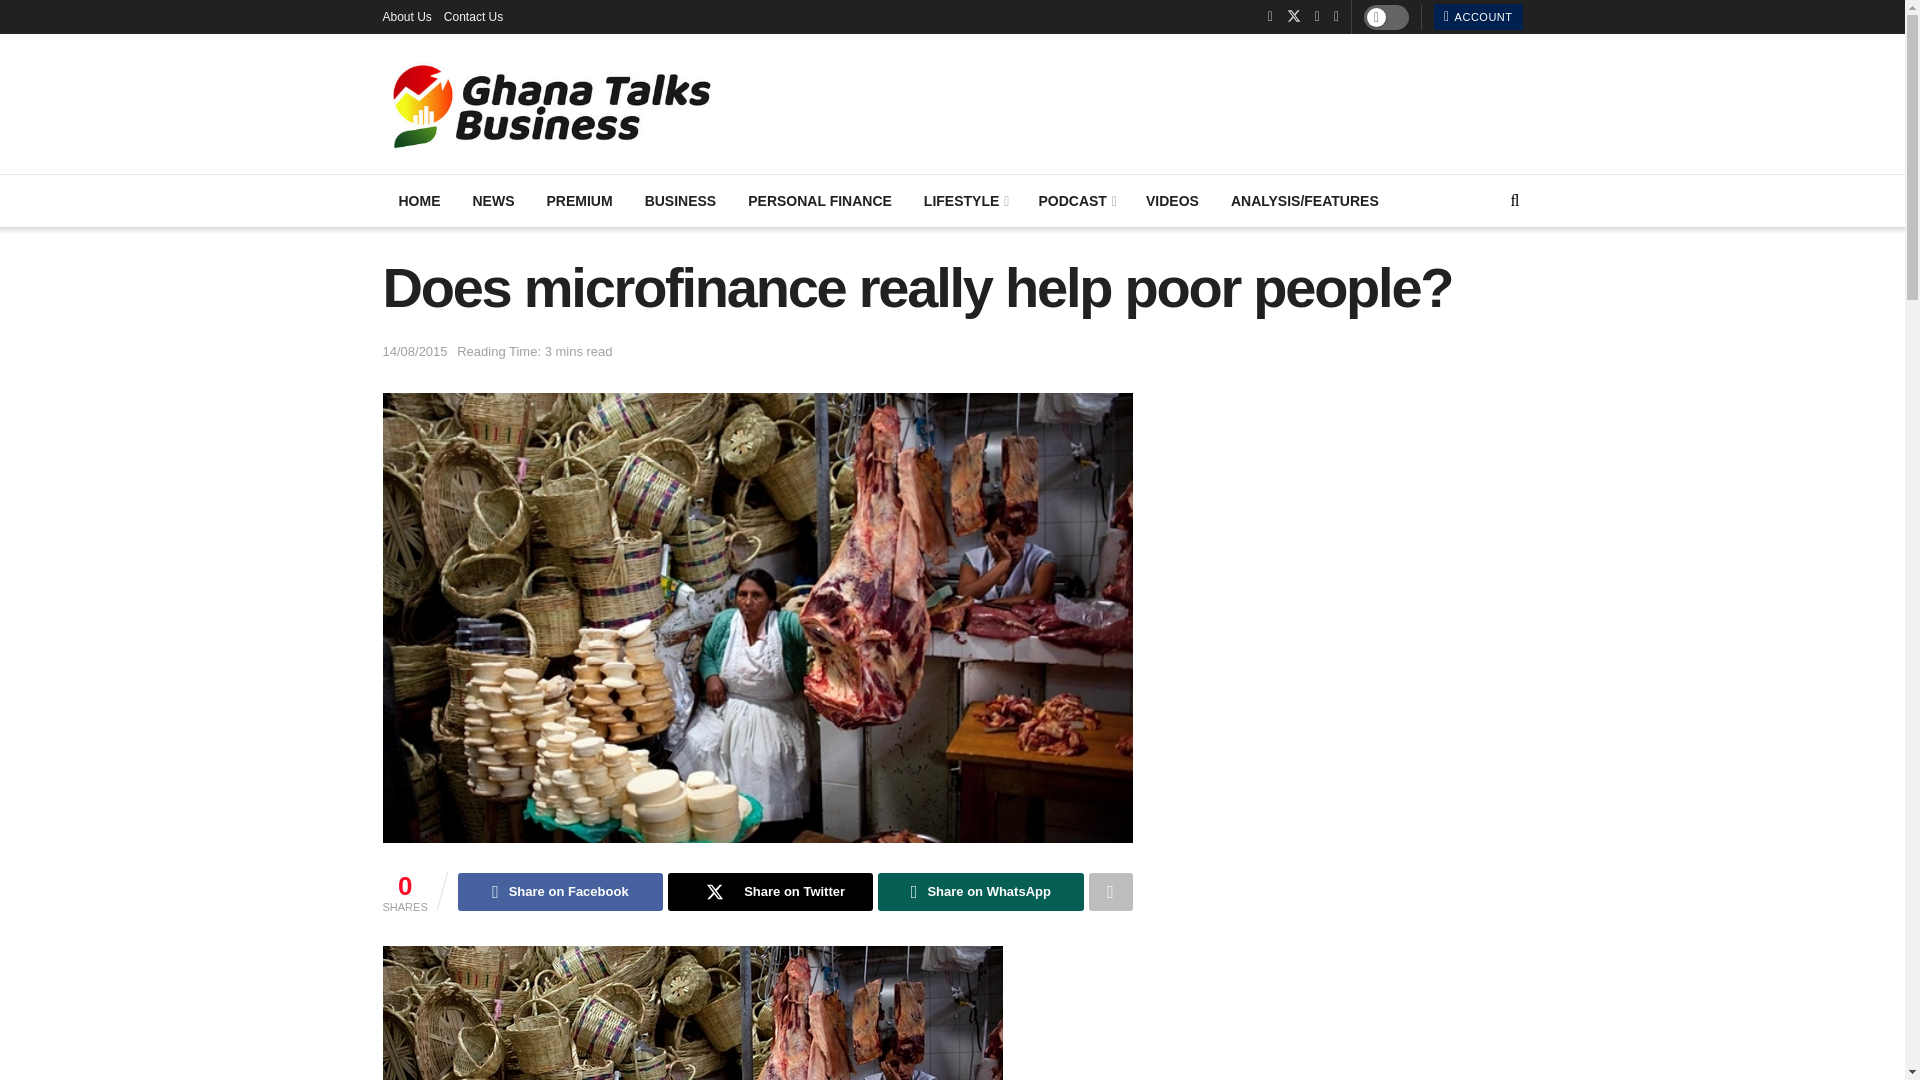 The image size is (1920, 1080). I want to click on VIDEOS, so click(1172, 200).